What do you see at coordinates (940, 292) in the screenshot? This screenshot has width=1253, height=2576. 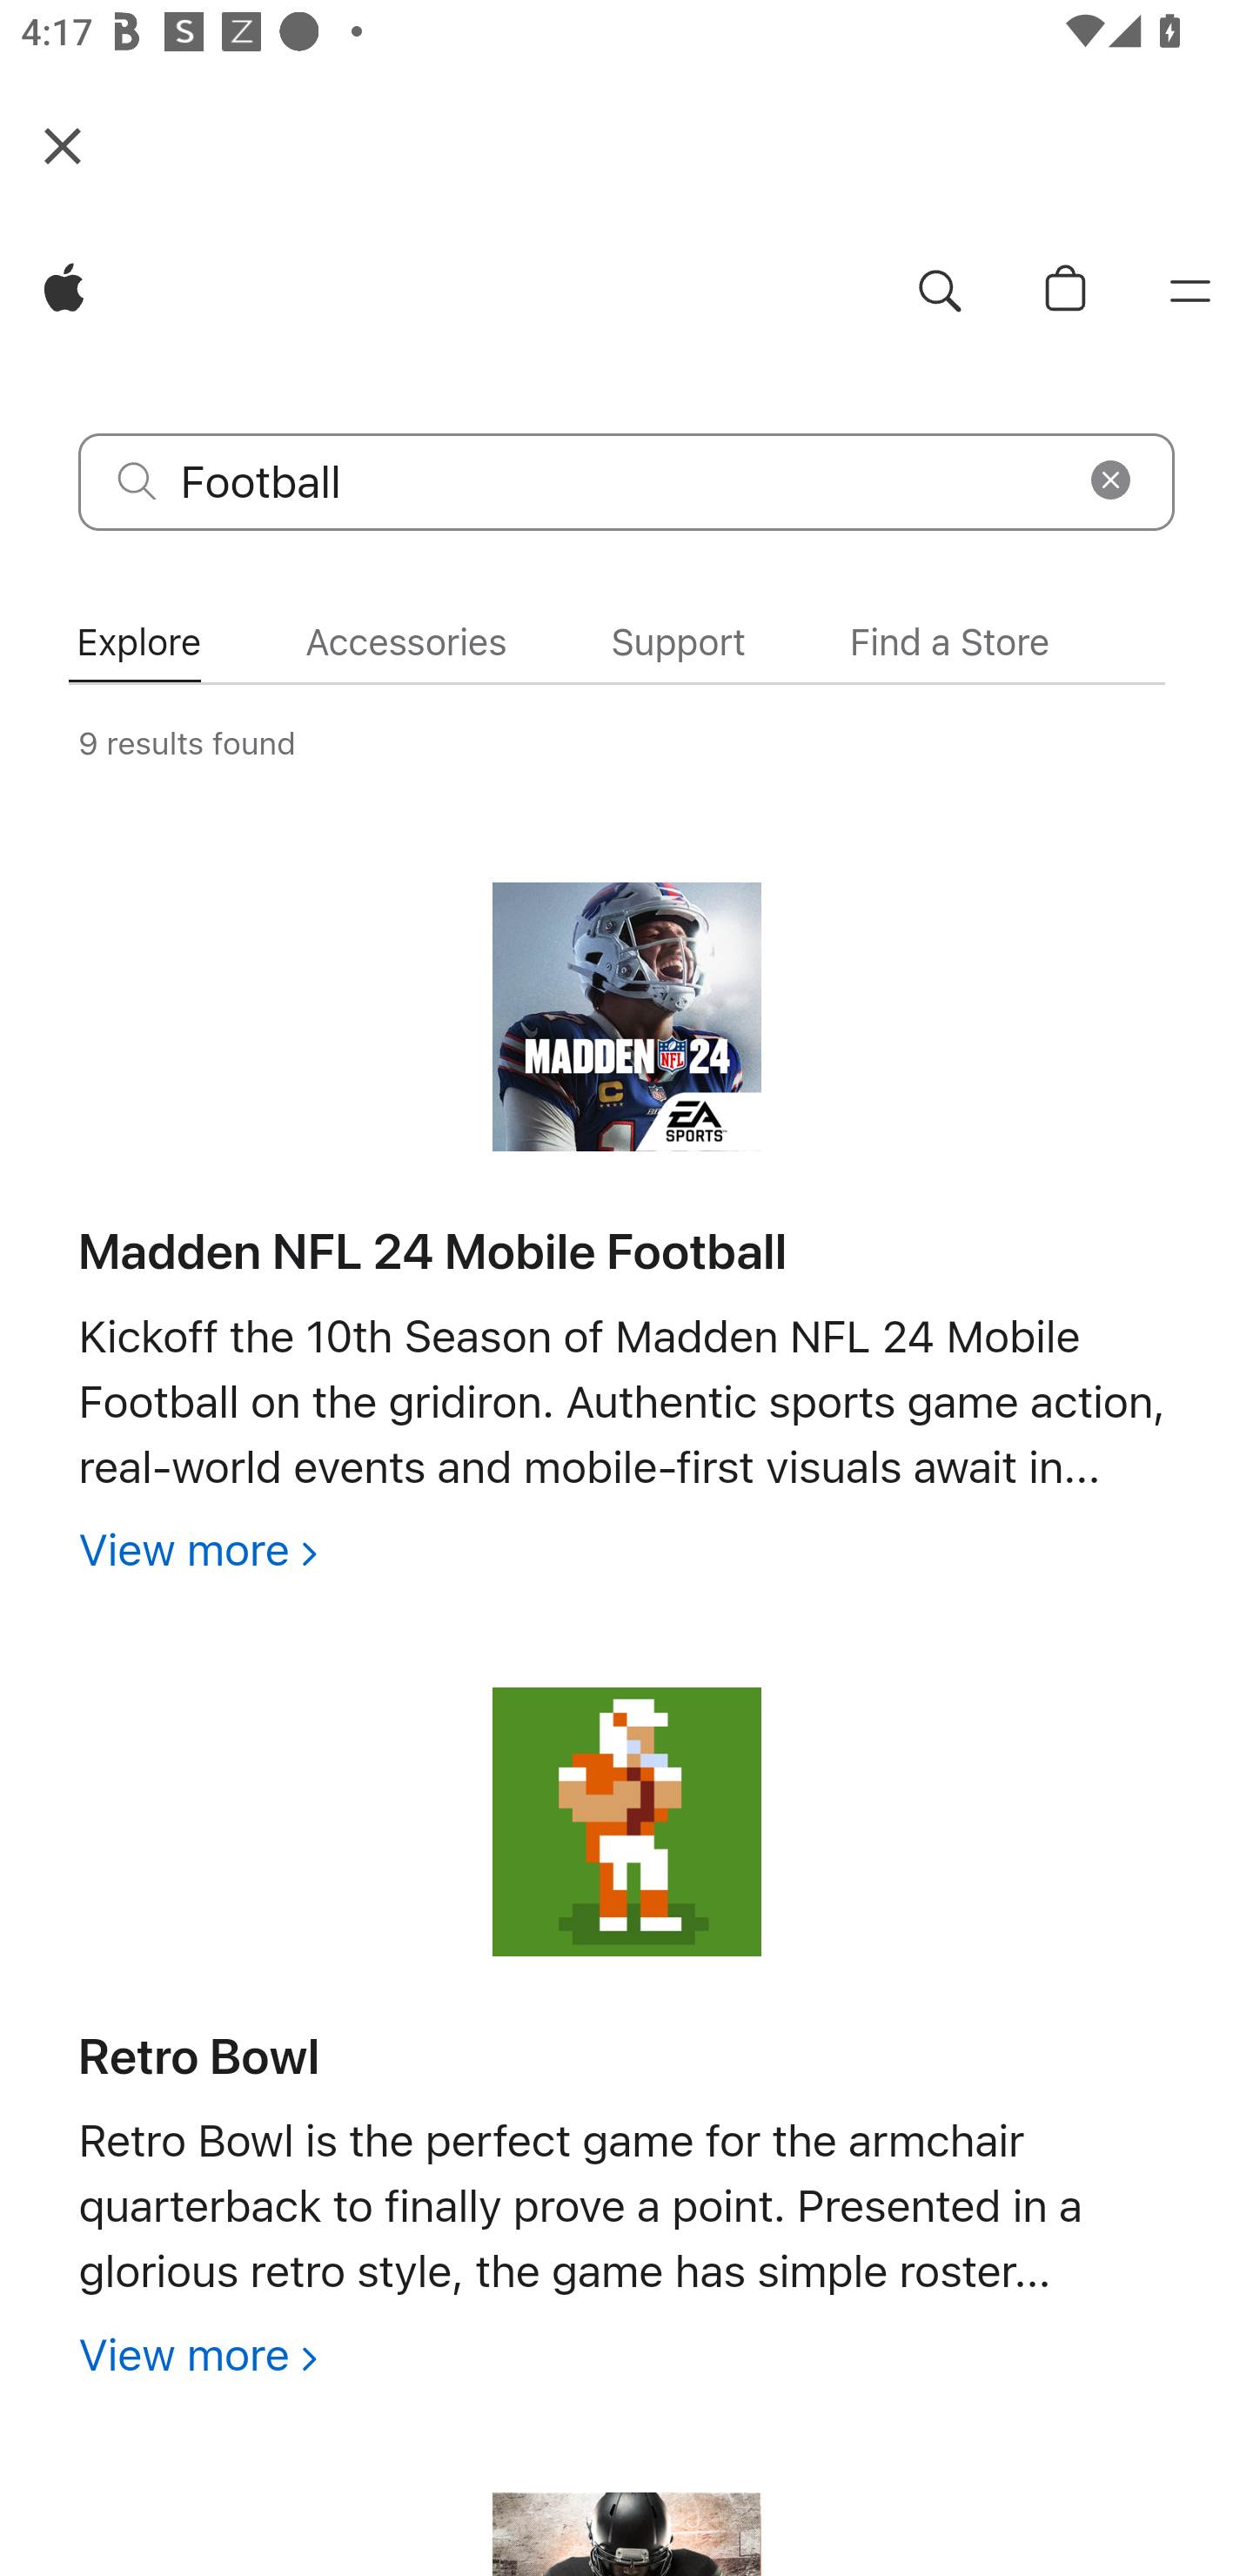 I see `Search apple.com` at bounding box center [940, 292].